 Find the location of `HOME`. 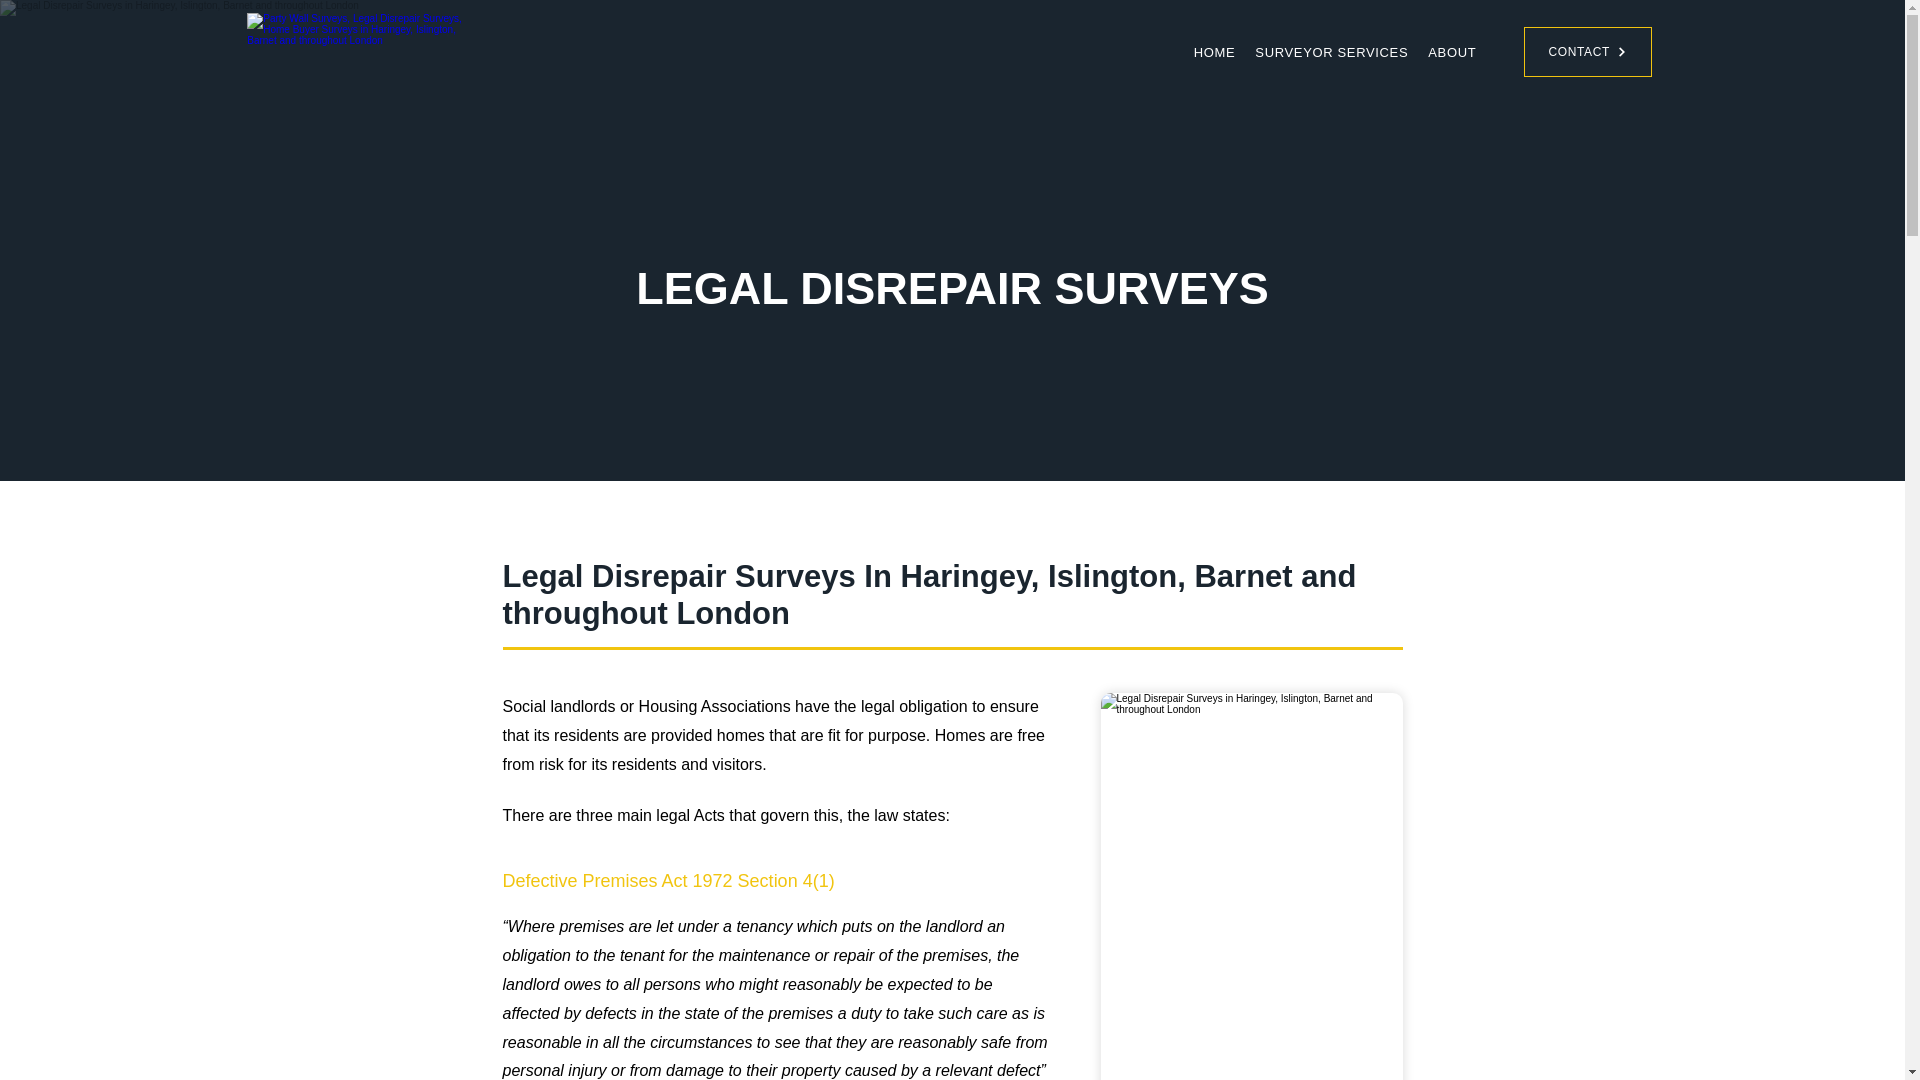

HOME is located at coordinates (1215, 52).